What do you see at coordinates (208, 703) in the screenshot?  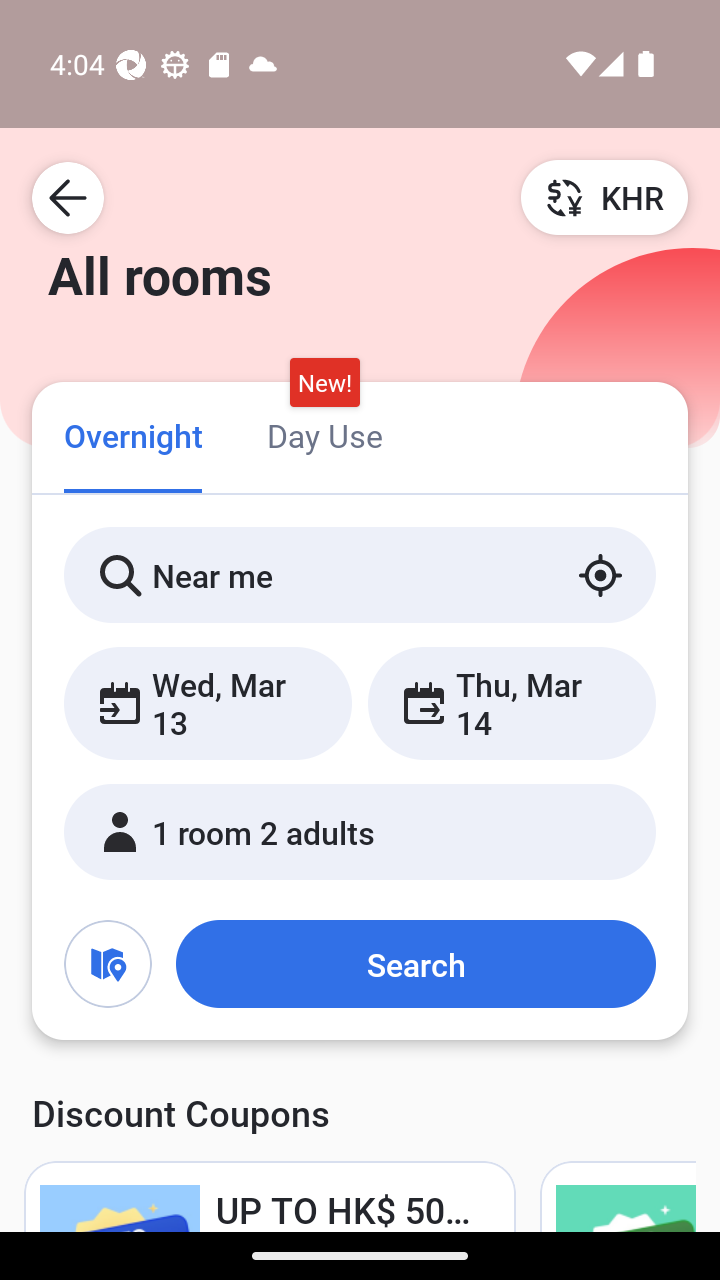 I see `Wed, Mar 13` at bounding box center [208, 703].